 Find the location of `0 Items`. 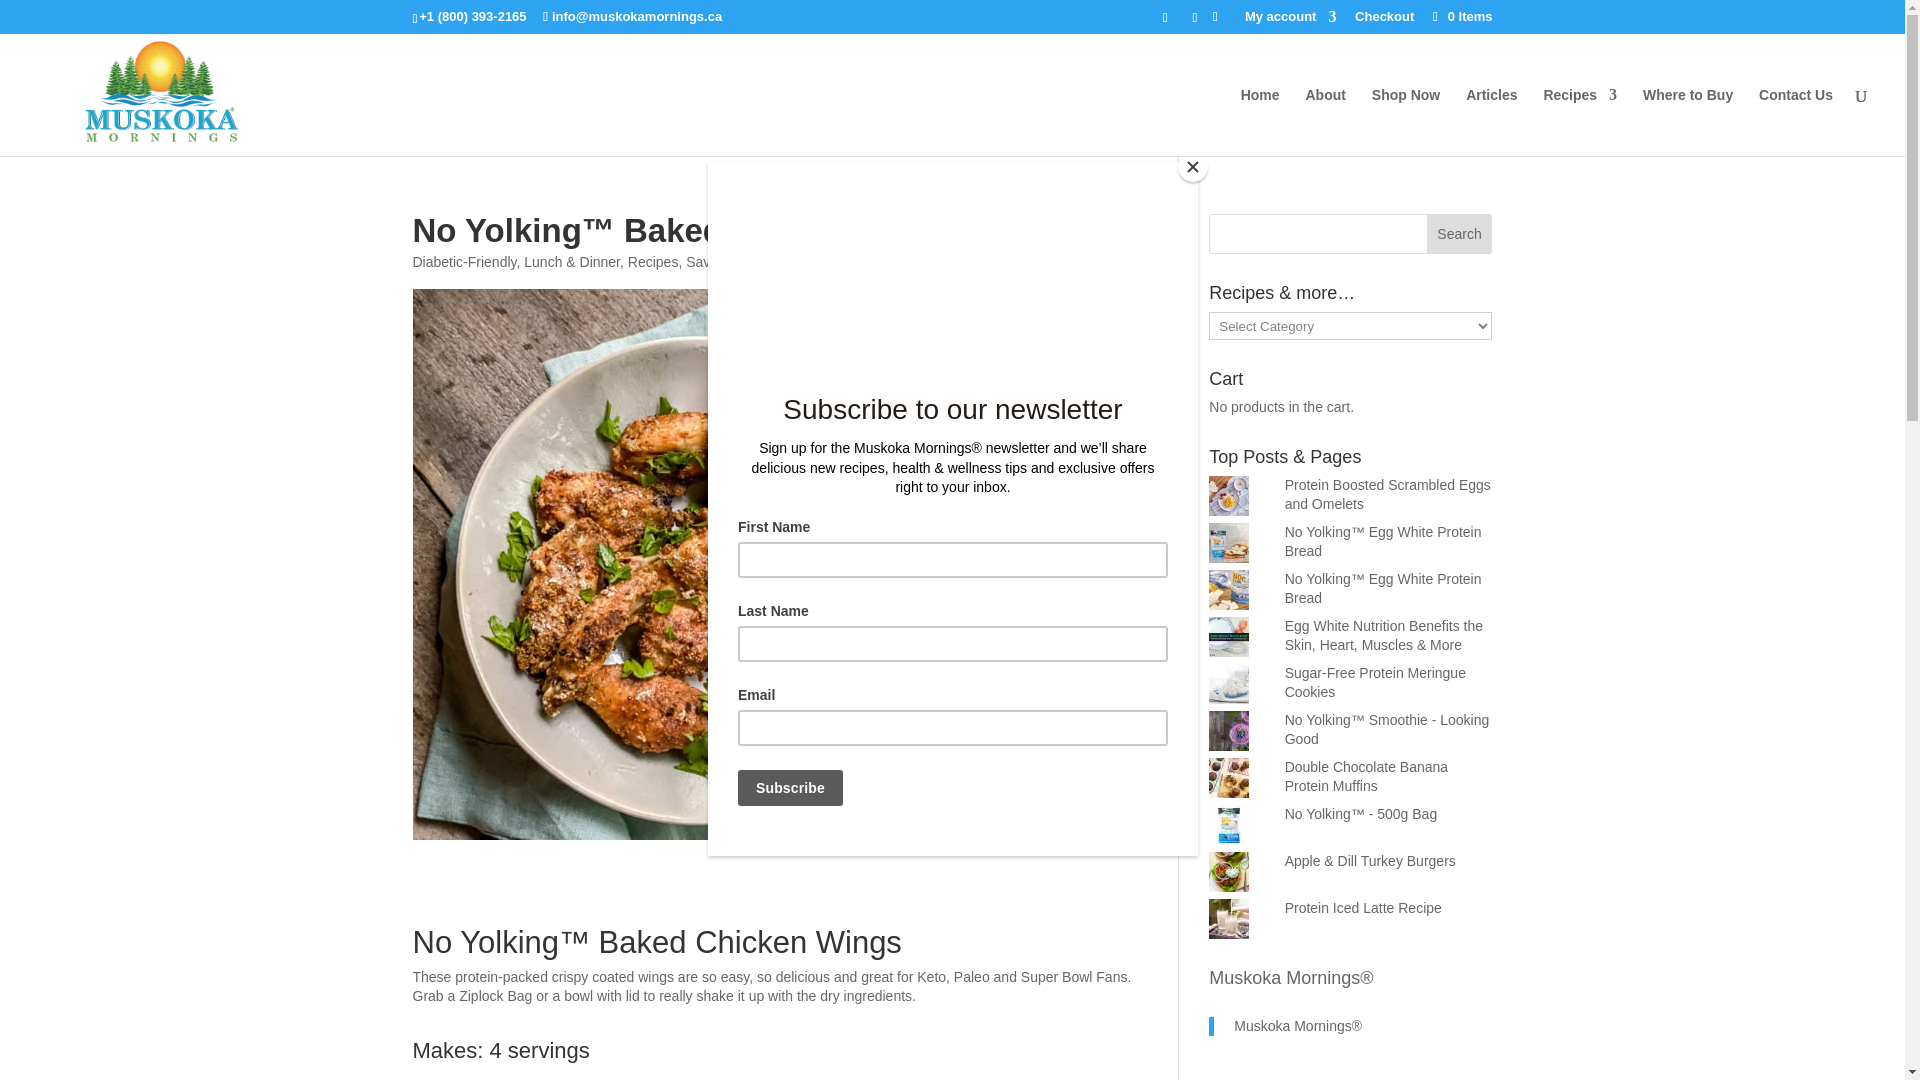

0 Items is located at coordinates (1460, 16).